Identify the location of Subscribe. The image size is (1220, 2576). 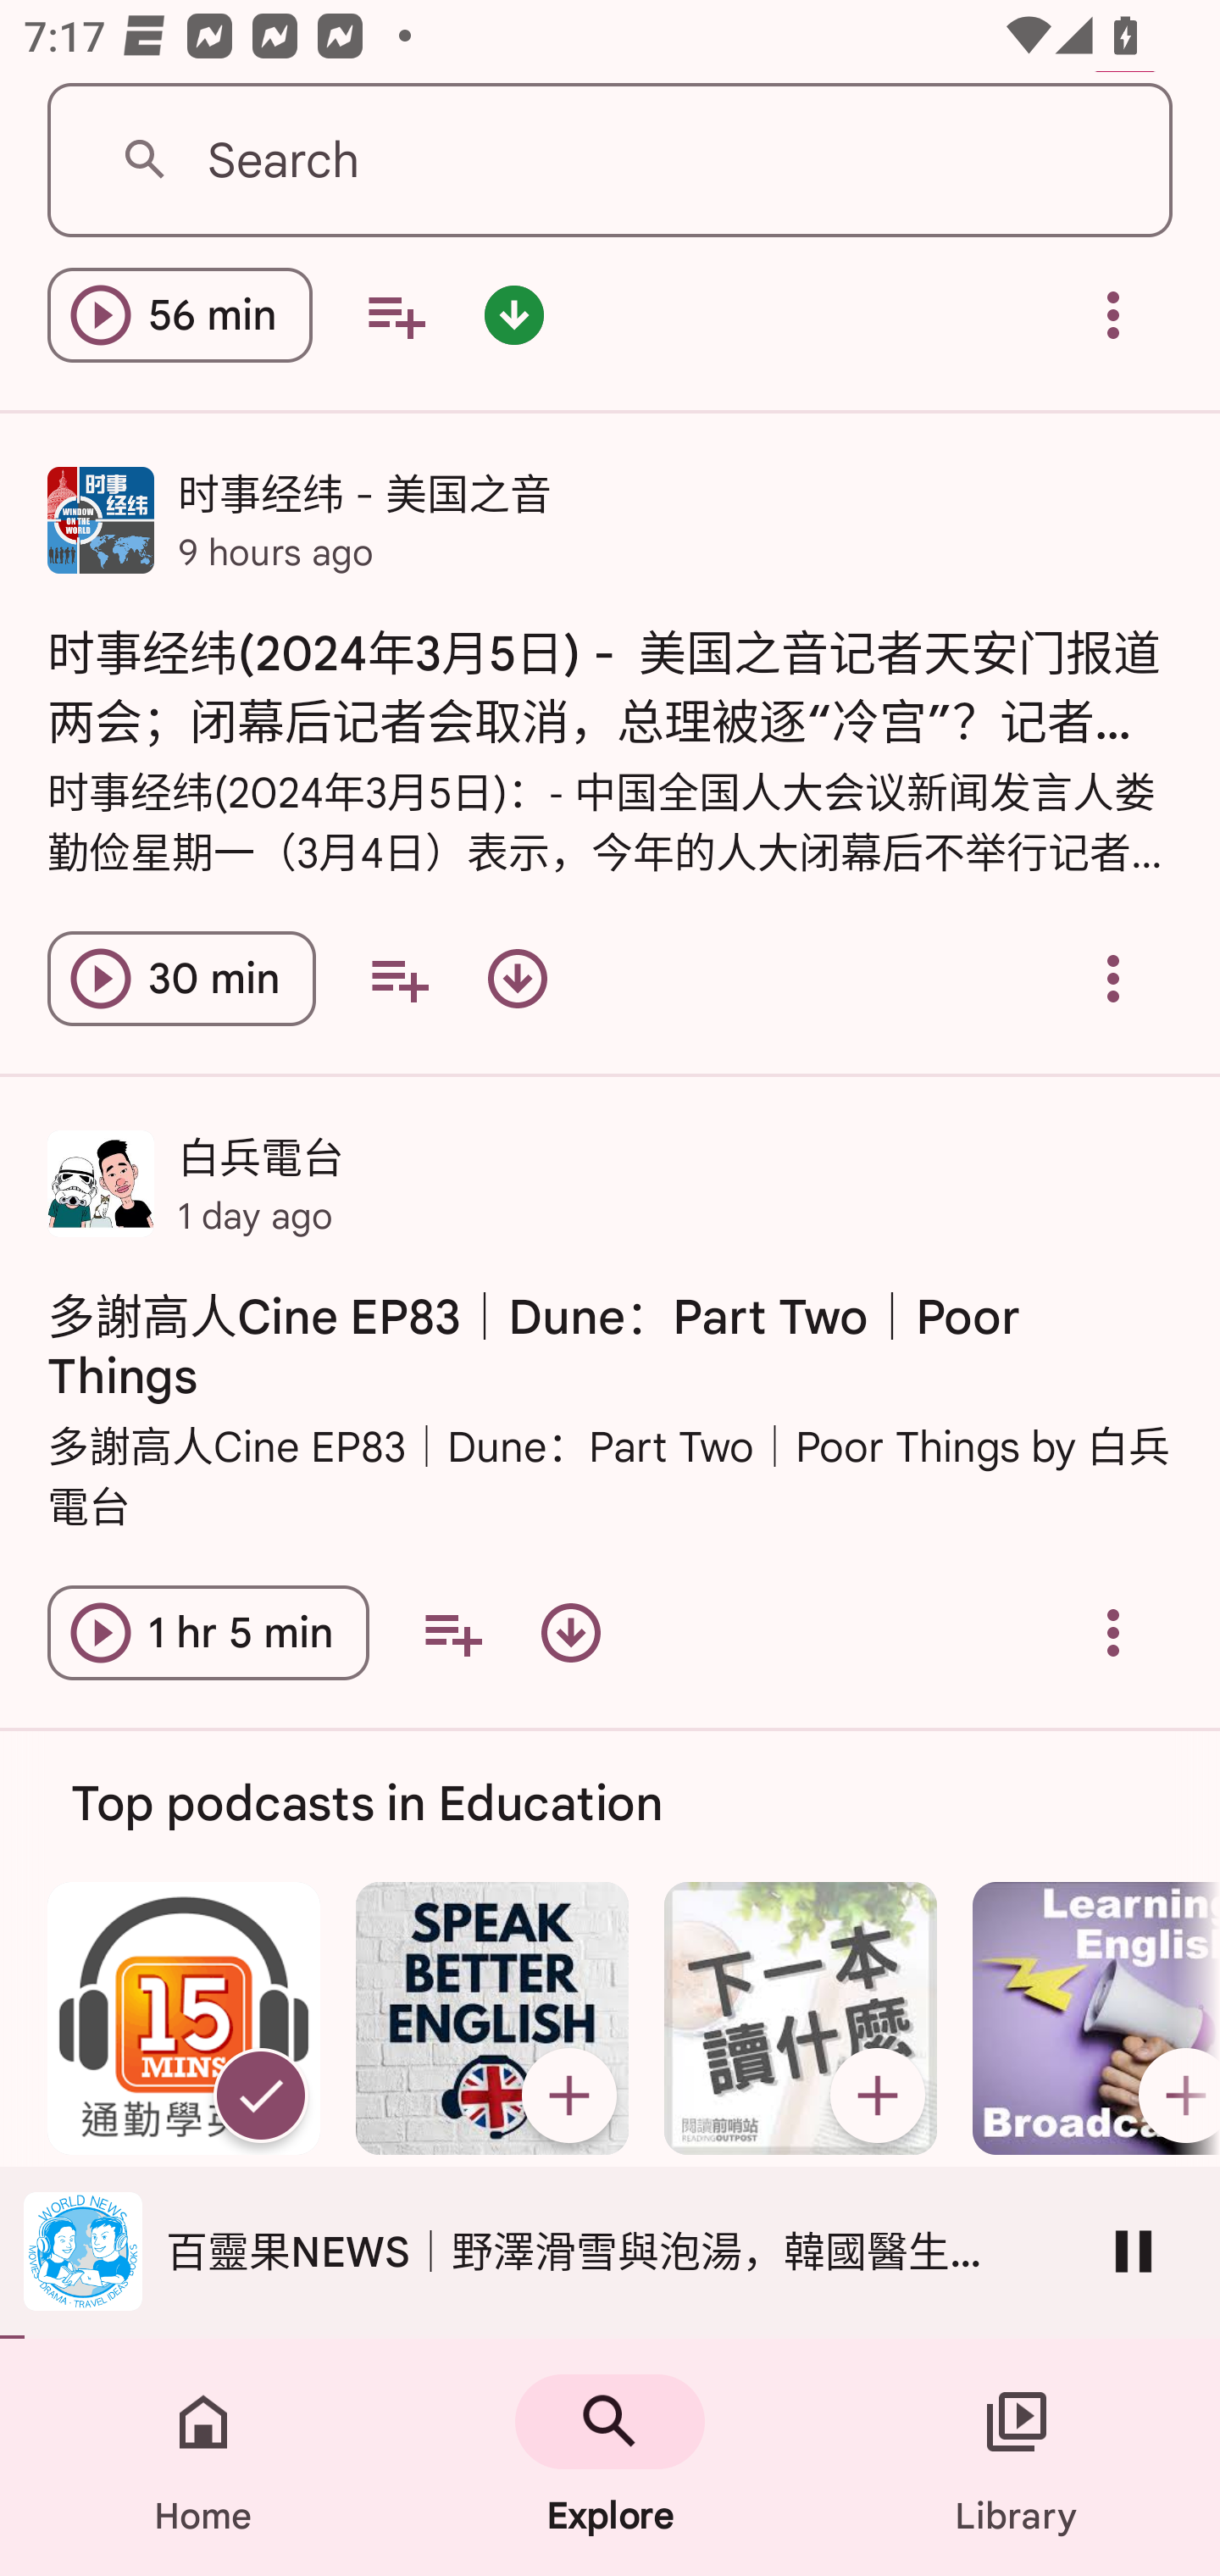
(1173, 2095).